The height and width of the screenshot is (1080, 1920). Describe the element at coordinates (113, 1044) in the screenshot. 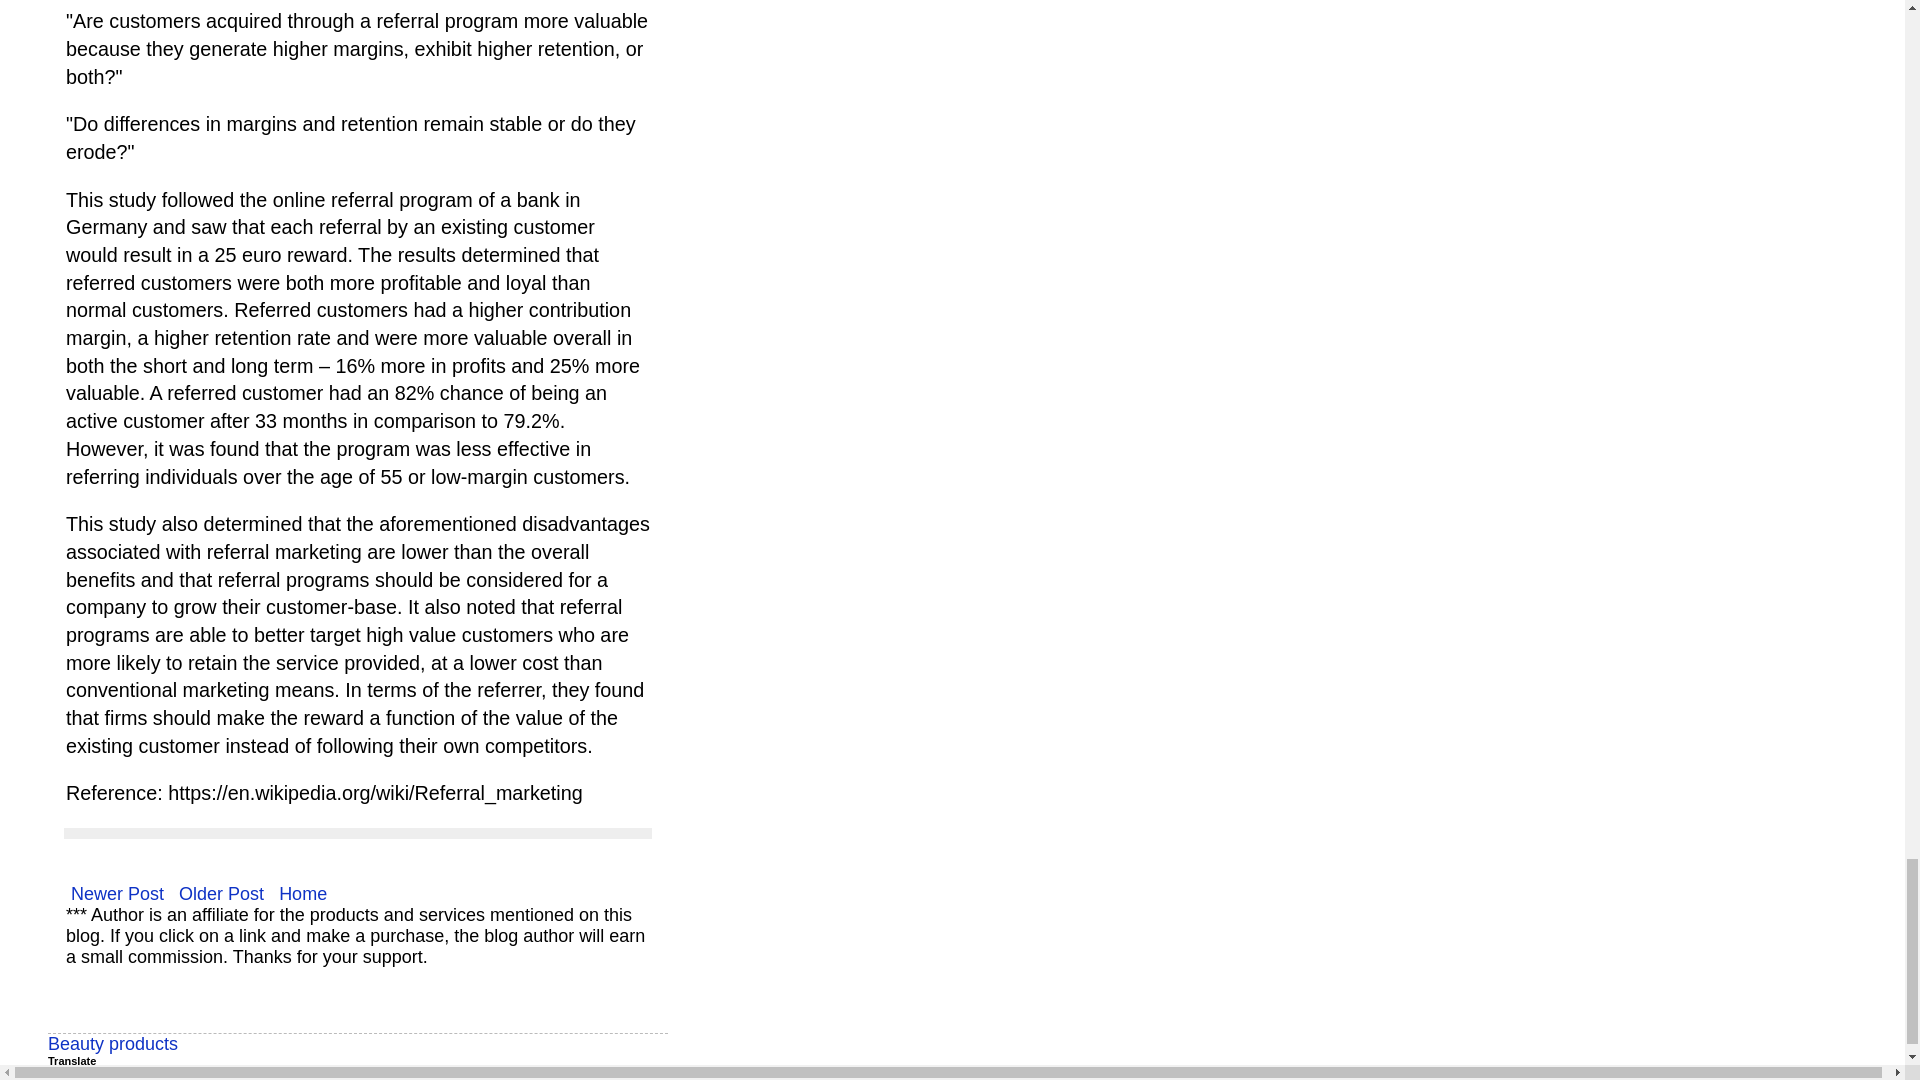

I see `Beauty products` at that location.